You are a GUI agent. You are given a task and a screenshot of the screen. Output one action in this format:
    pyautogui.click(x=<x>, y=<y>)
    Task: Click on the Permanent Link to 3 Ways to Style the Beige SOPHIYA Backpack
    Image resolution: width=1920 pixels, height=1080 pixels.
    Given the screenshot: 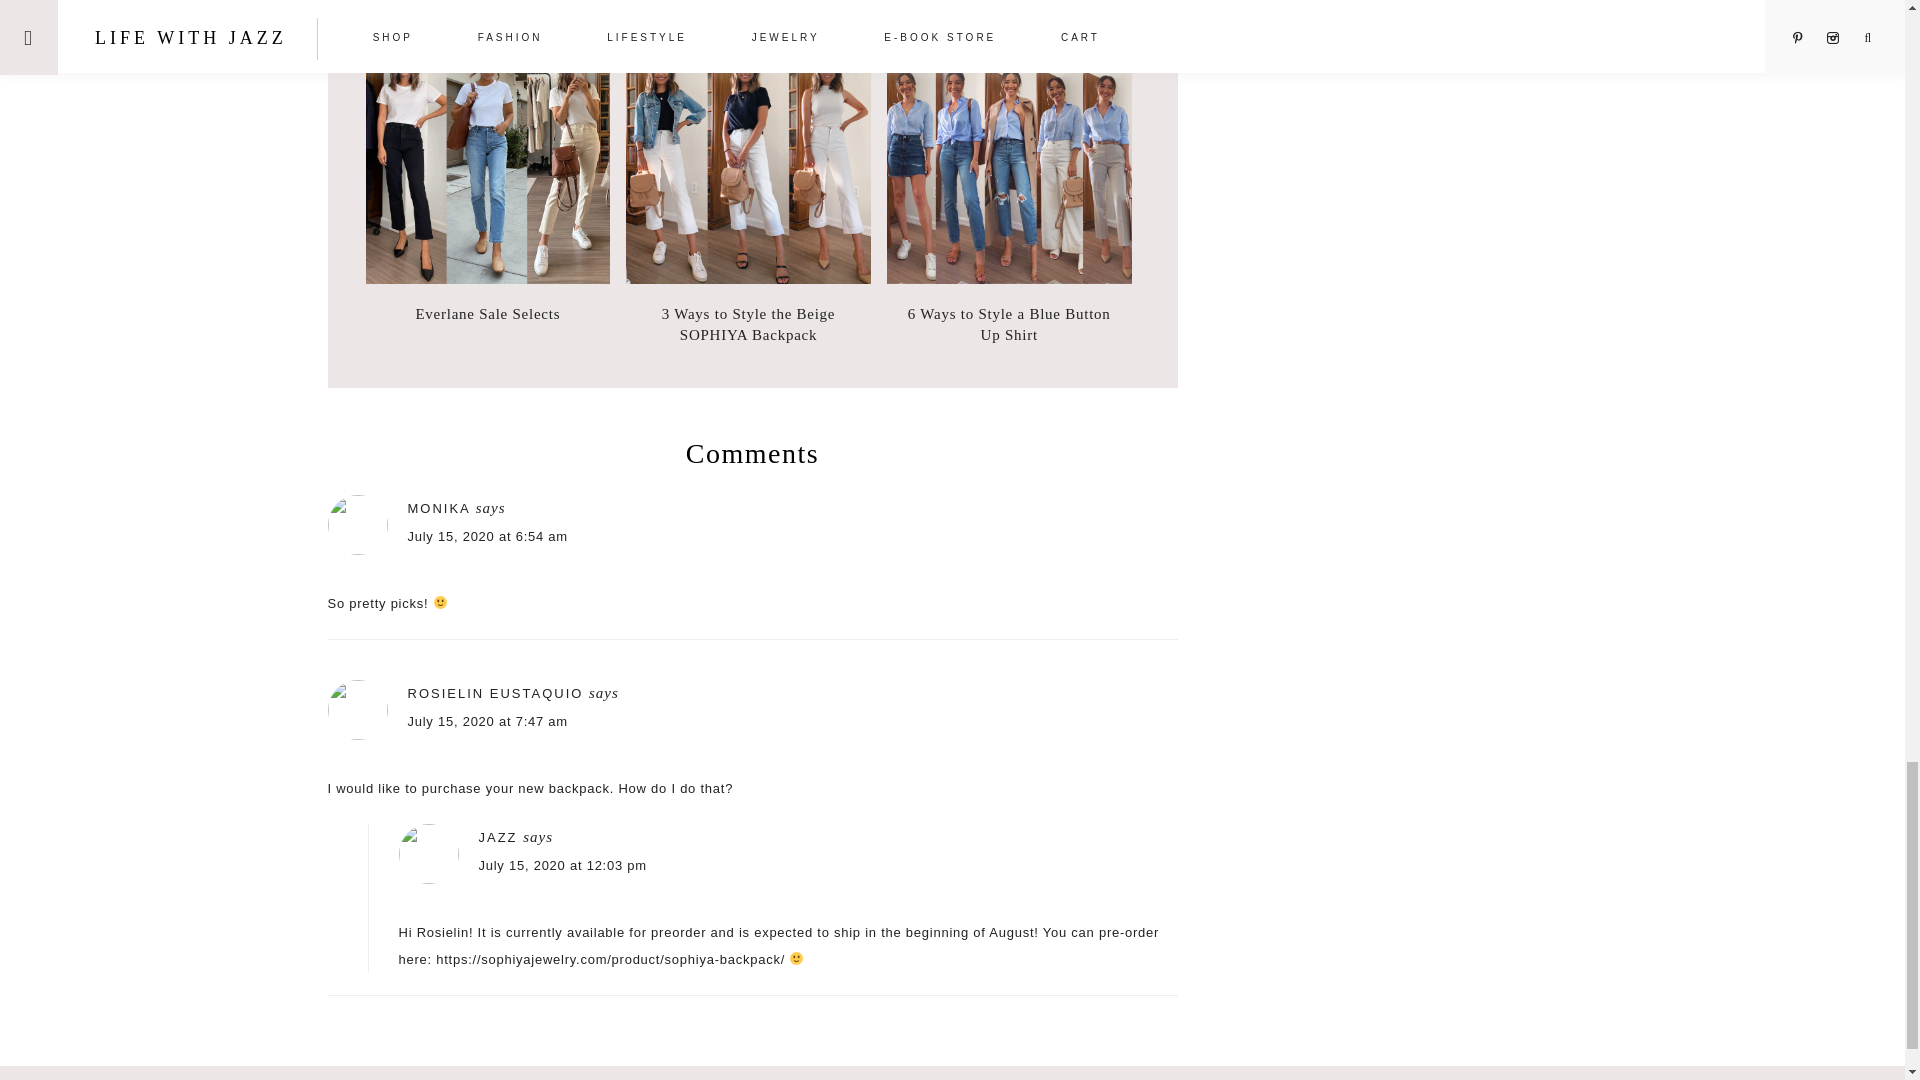 What is the action you would take?
    pyautogui.click(x=748, y=324)
    